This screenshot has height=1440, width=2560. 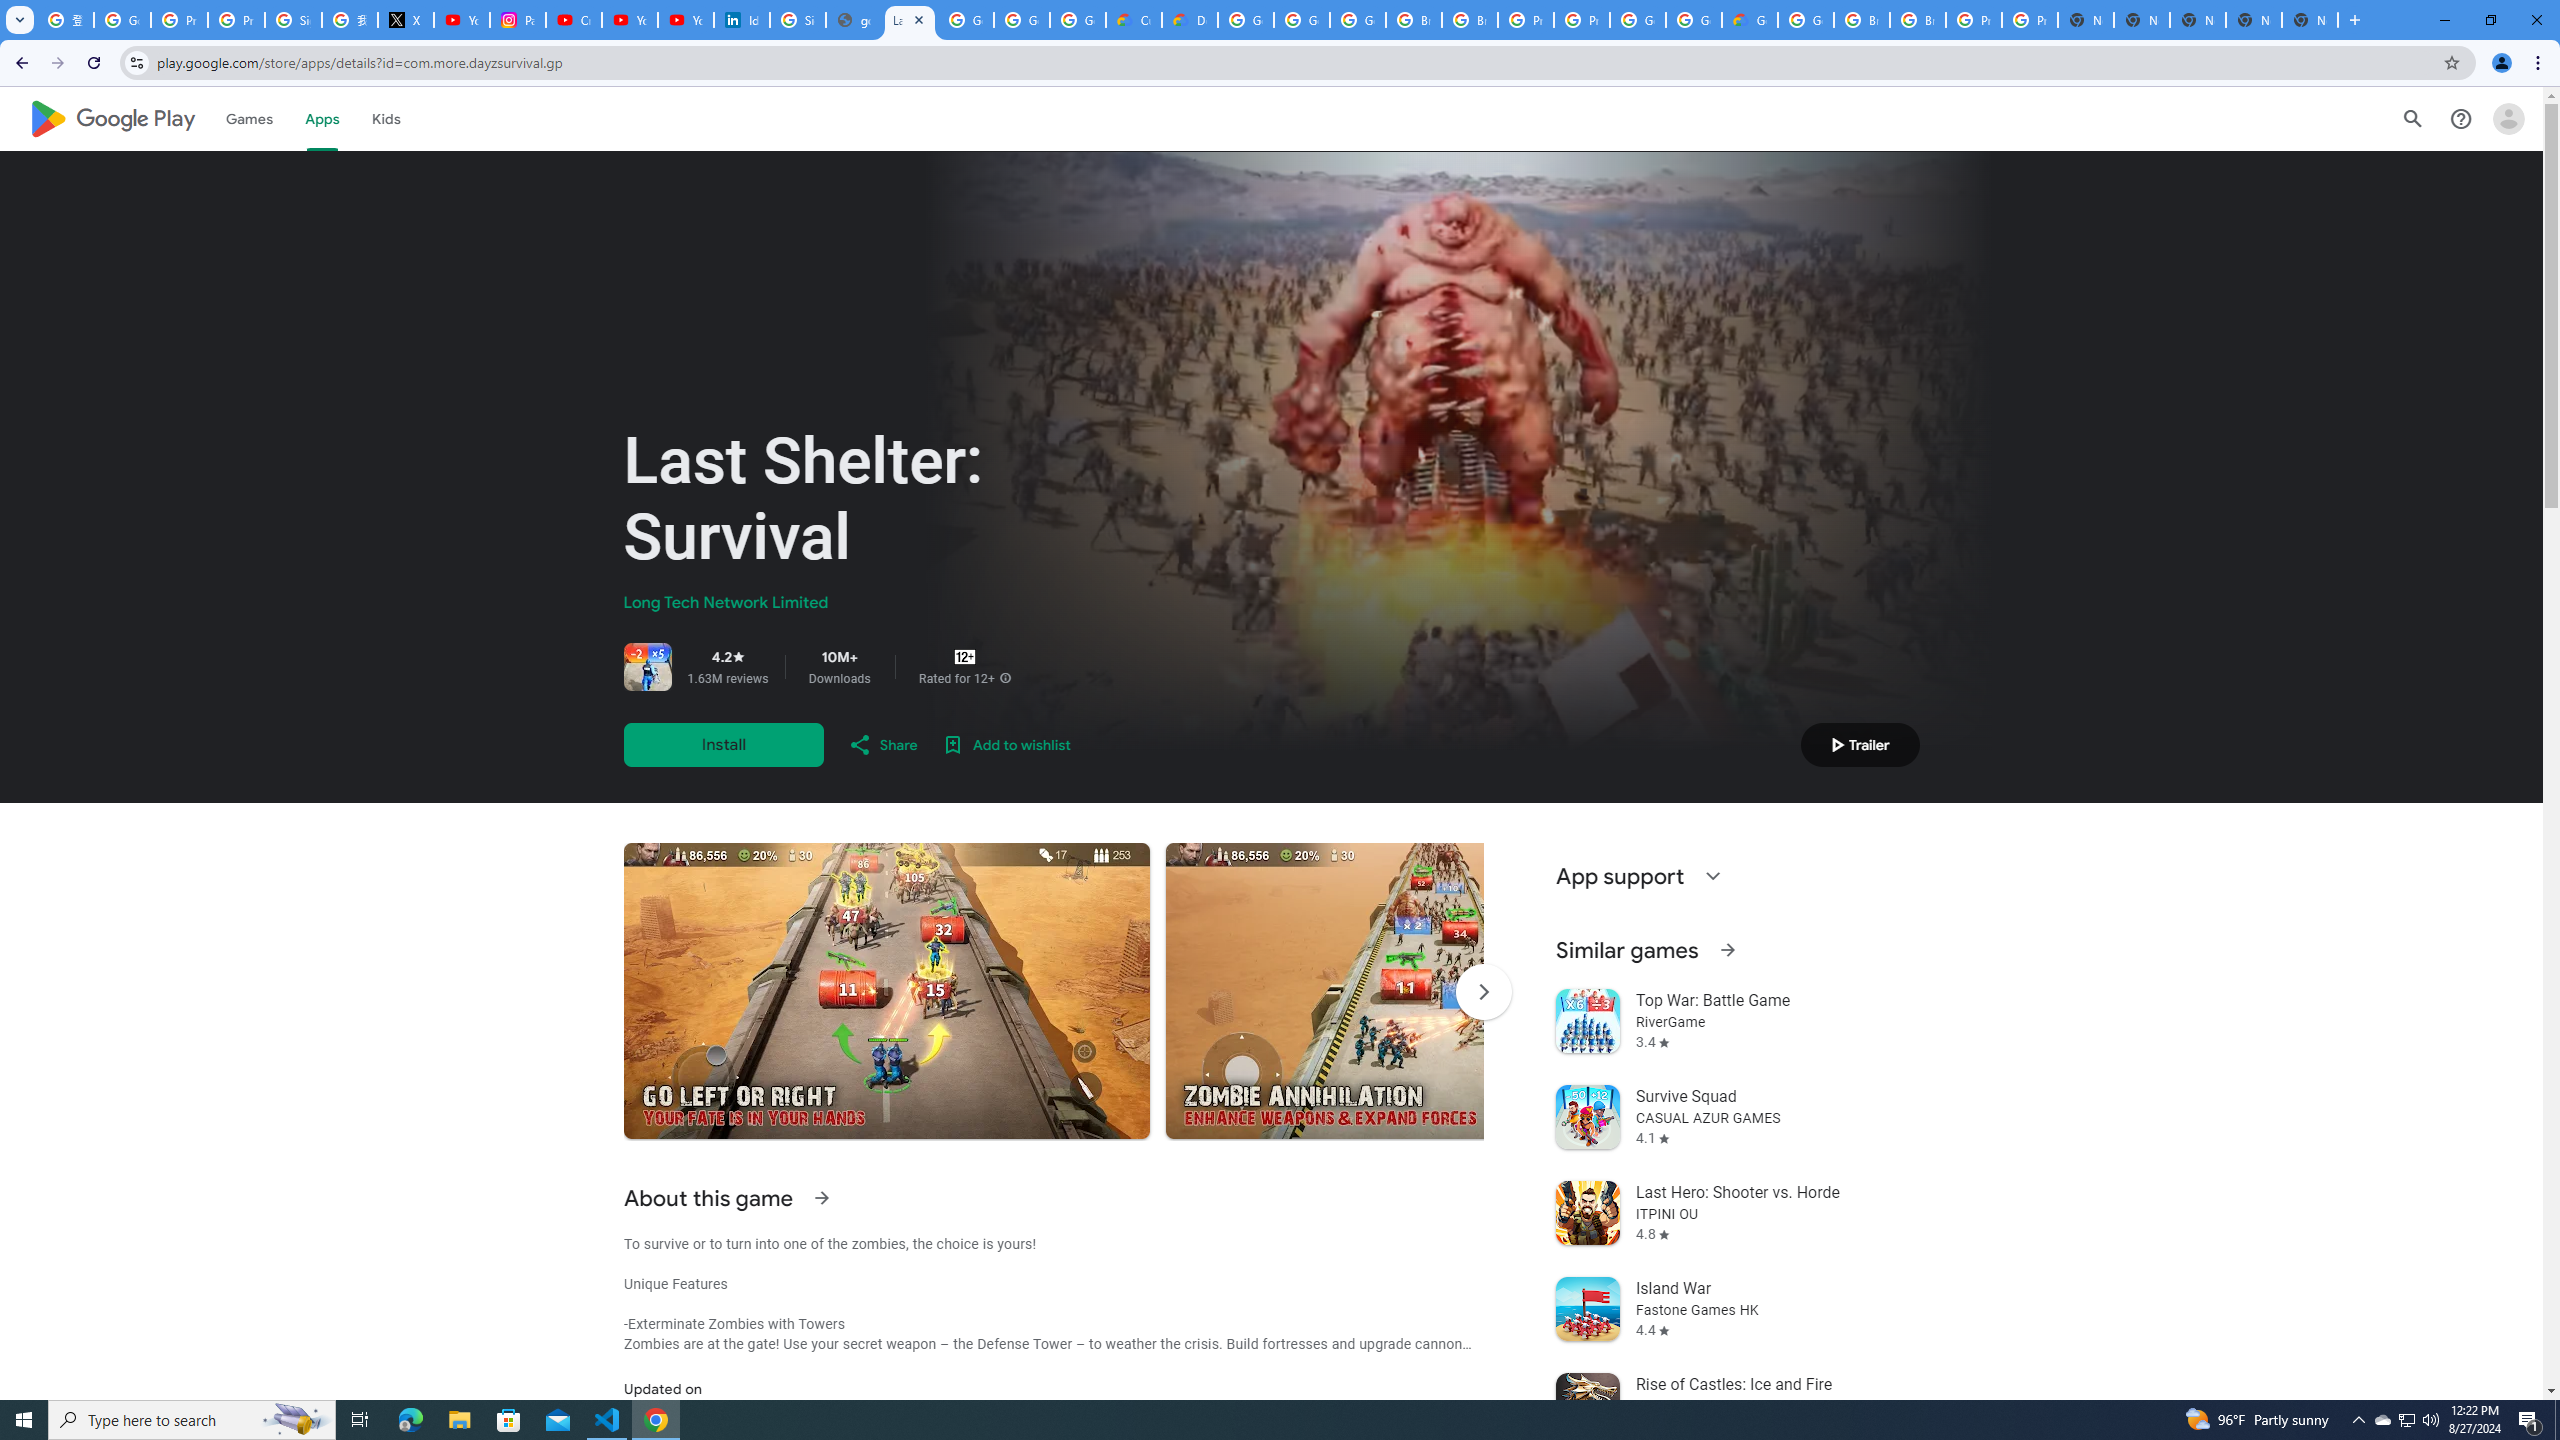 What do you see at coordinates (236, 20) in the screenshot?
I see `Privacy Help Center - Policies Help` at bounding box center [236, 20].